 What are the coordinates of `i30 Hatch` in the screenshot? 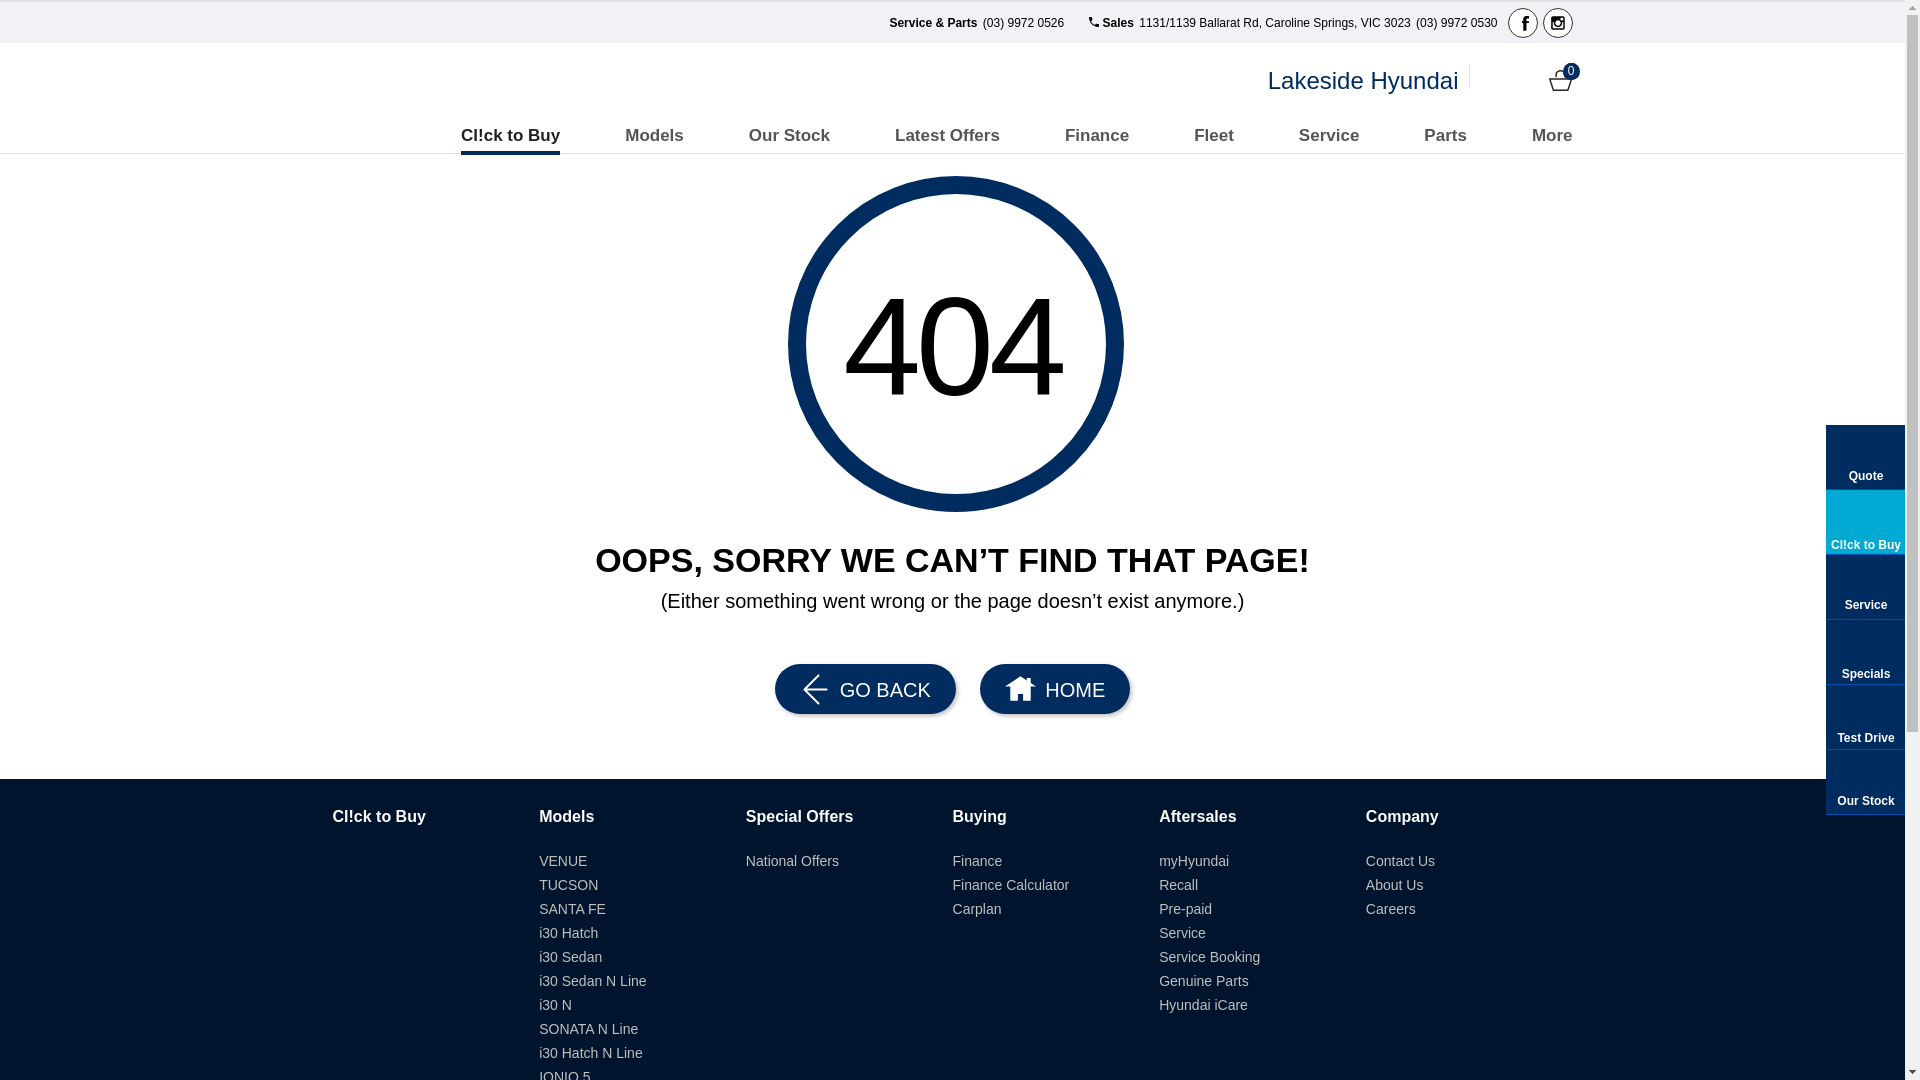 It's located at (568, 933).